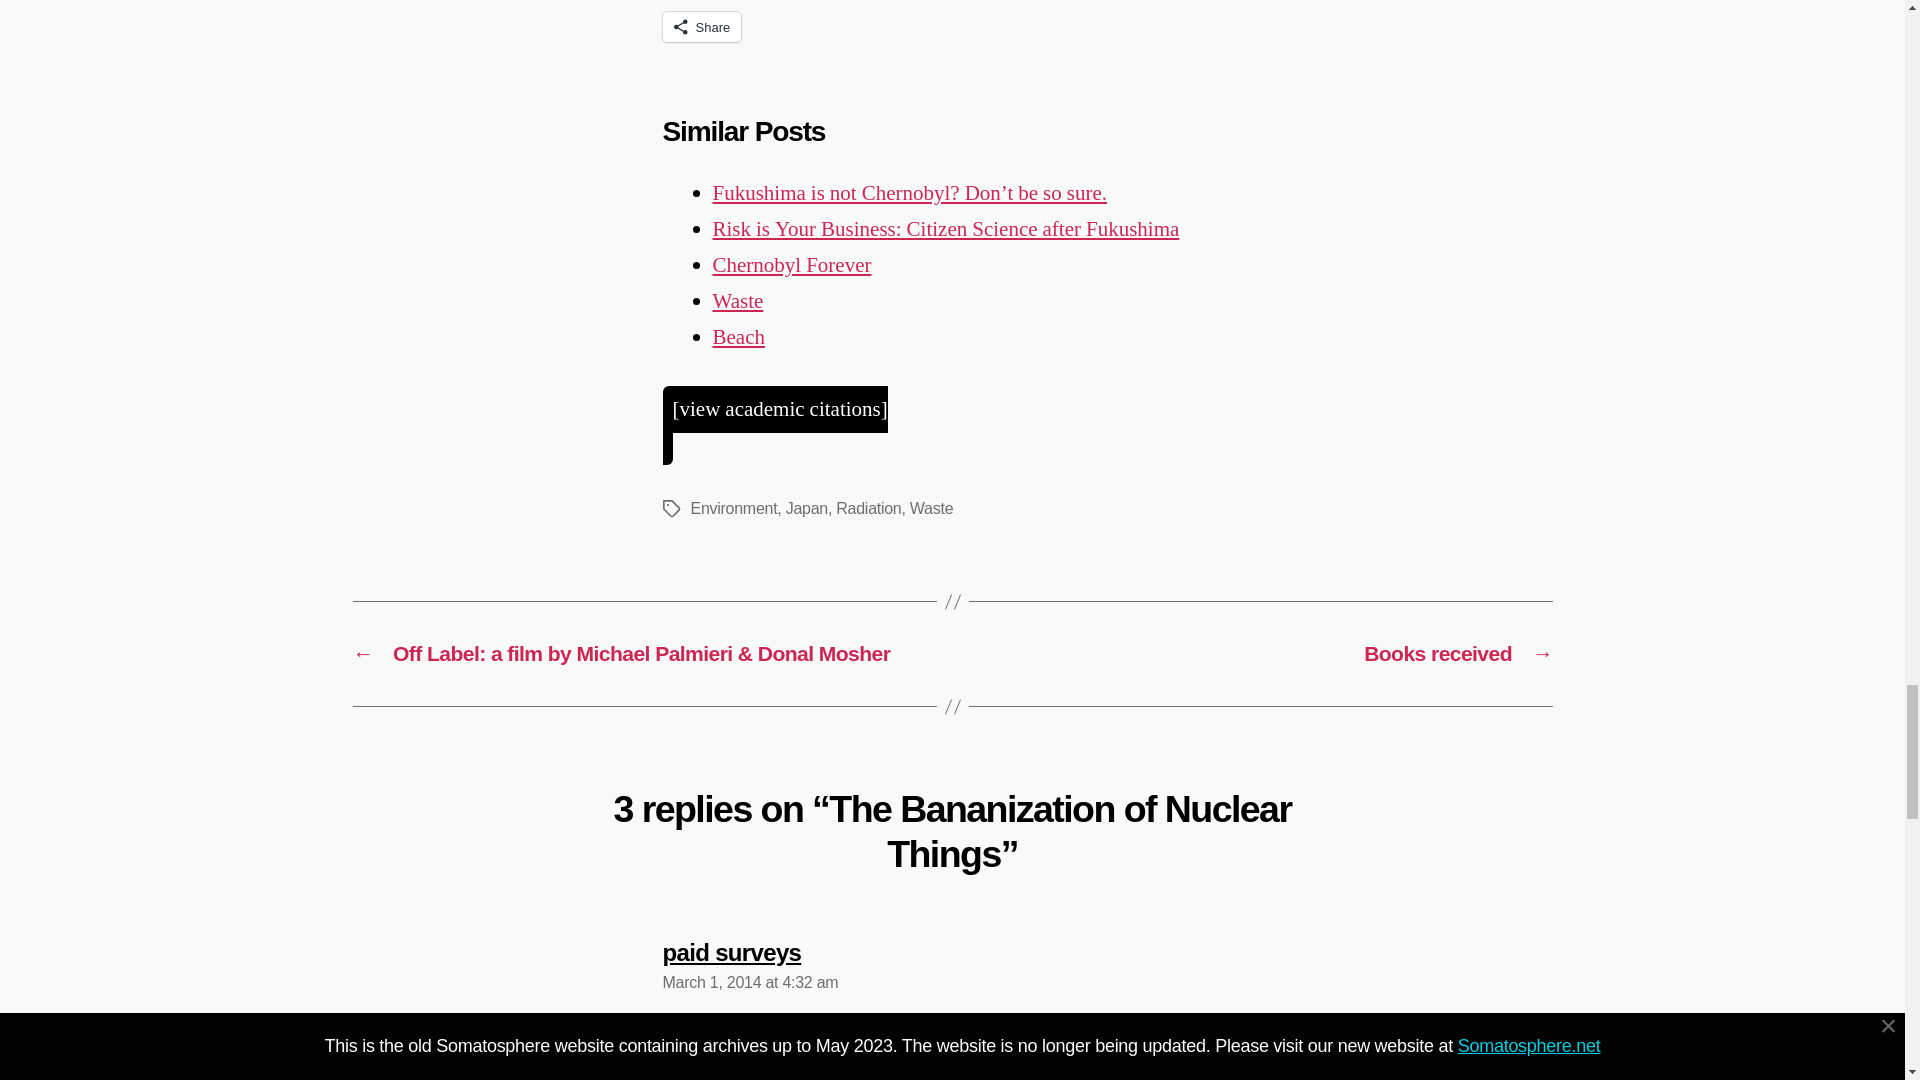 Image resolution: width=1920 pixels, height=1080 pixels. Describe the element at coordinates (702, 26) in the screenshot. I see `Share` at that location.